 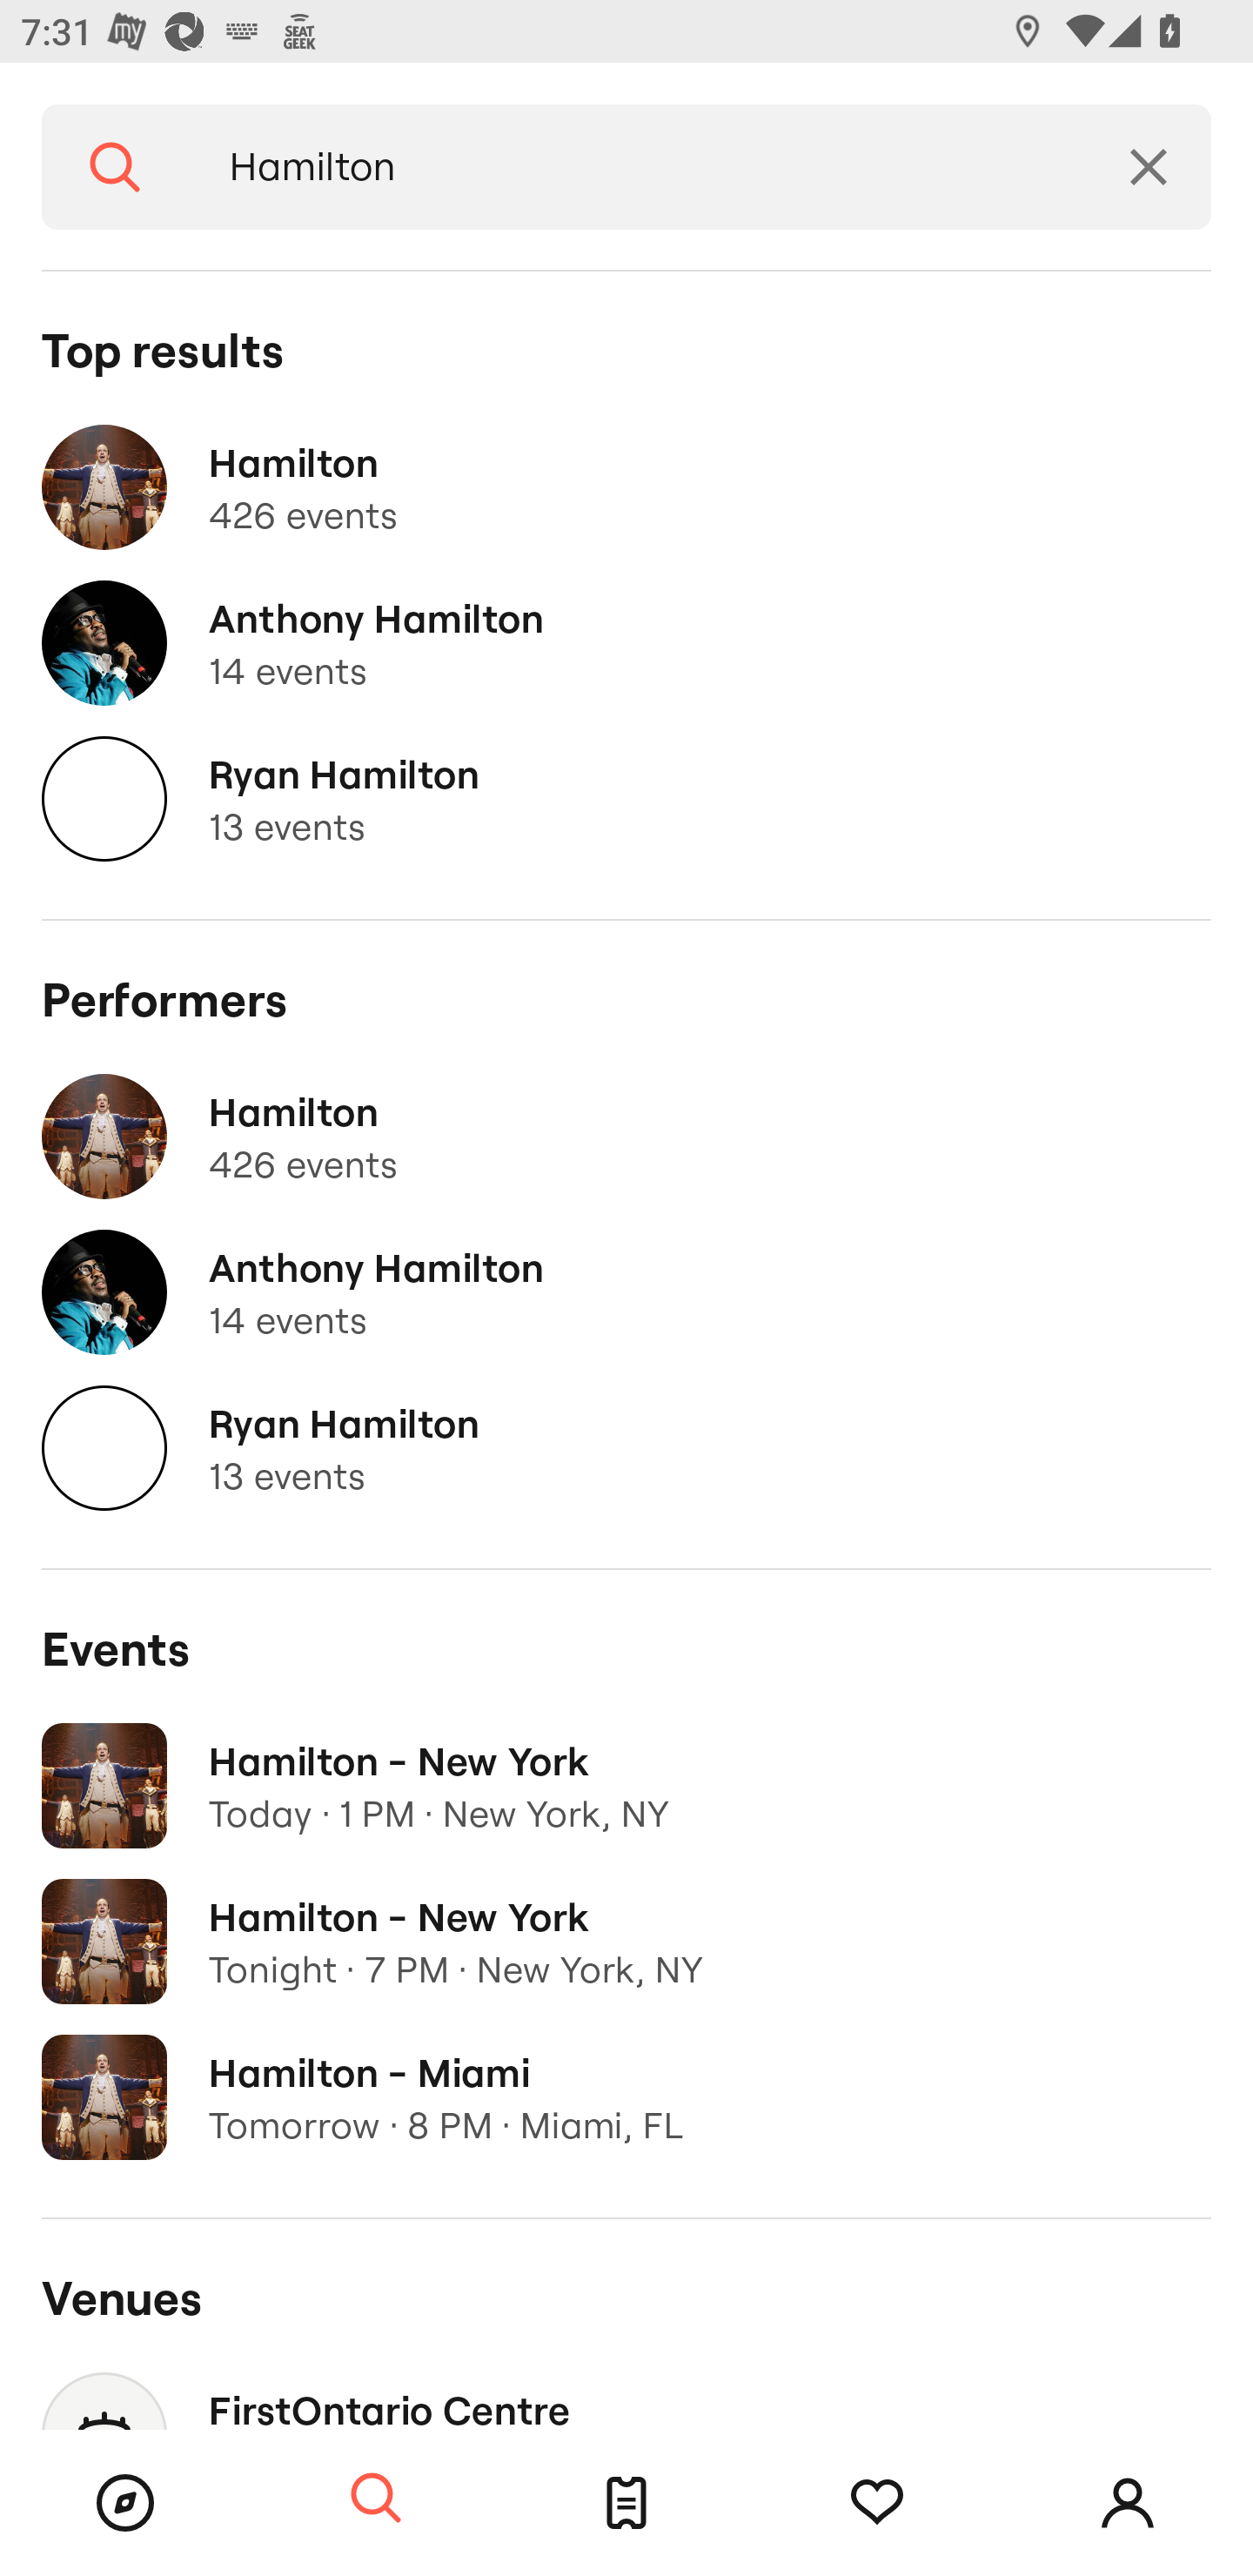 What do you see at coordinates (626, 799) in the screenshot?
I see `Ryan Hamilton 13 events` at bounding box center [626, 799].